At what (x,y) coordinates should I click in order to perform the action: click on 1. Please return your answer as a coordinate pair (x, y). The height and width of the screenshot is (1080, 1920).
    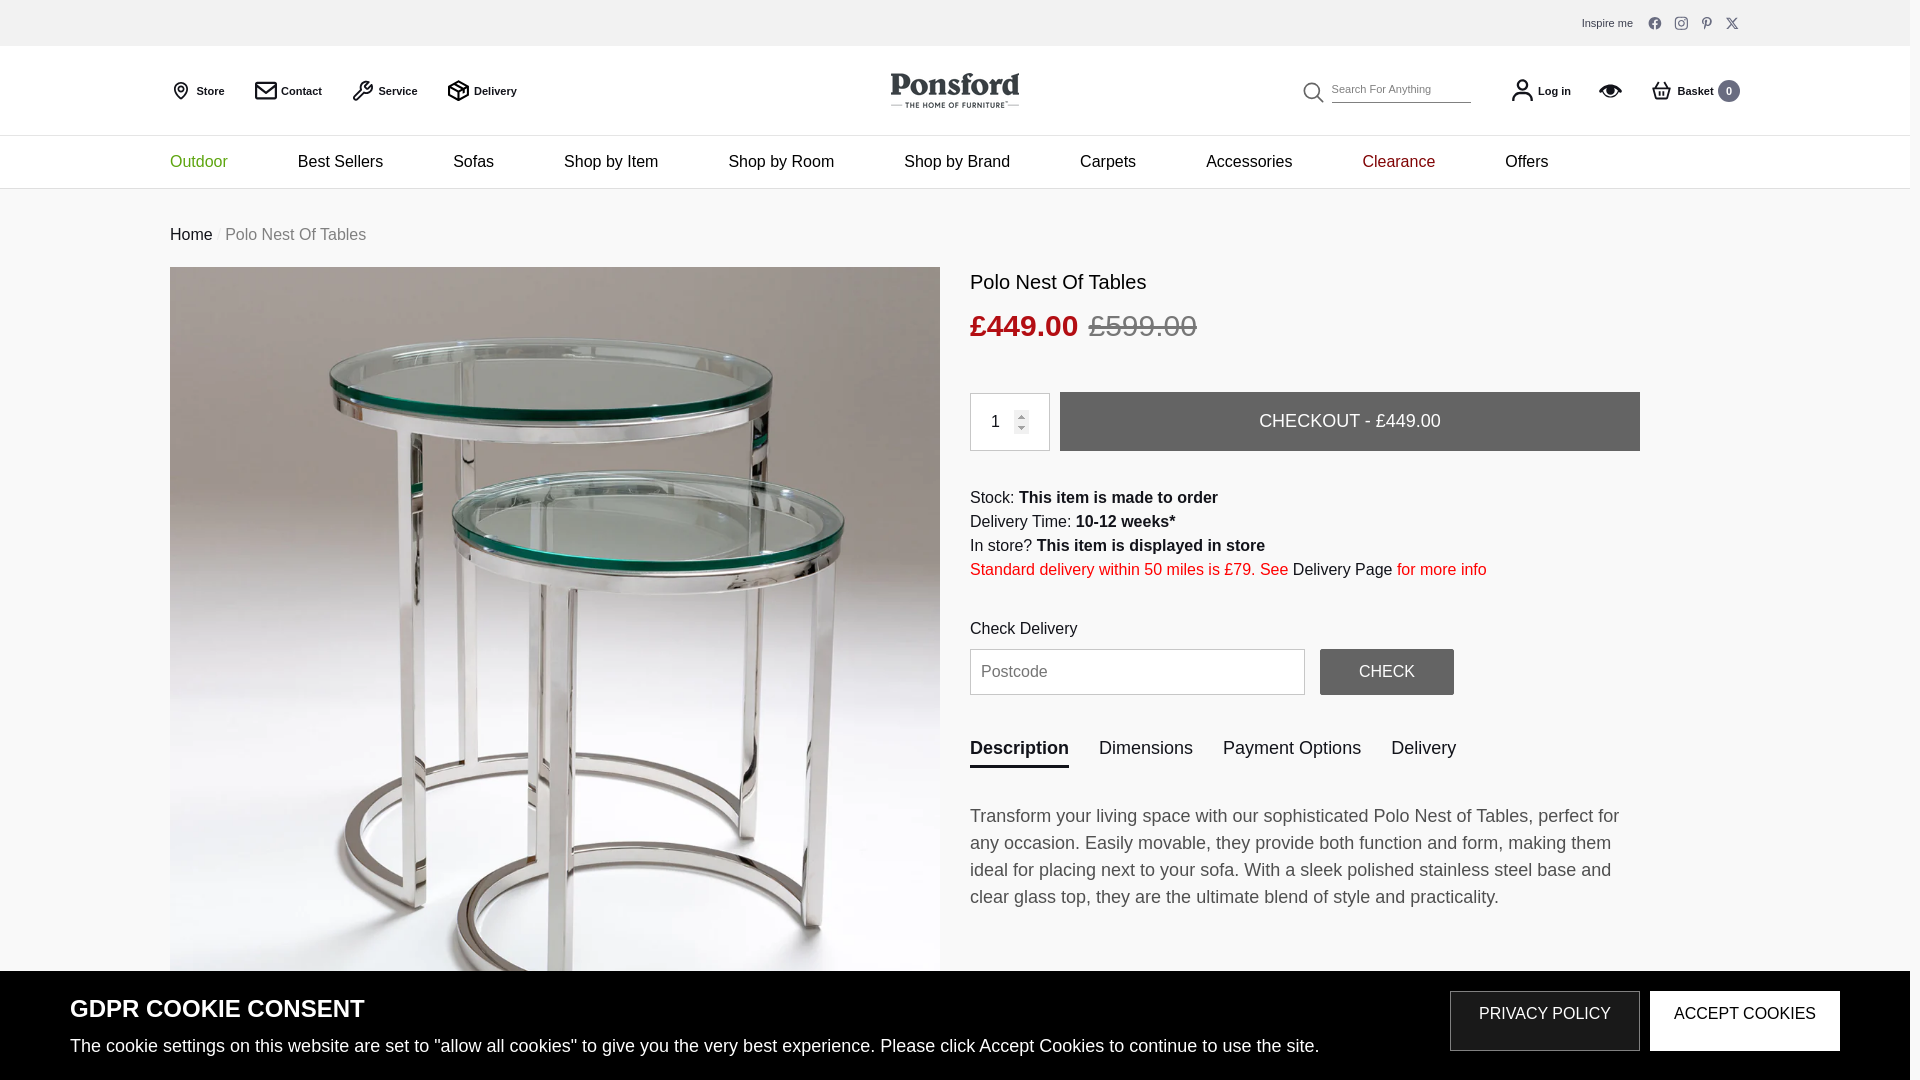
    Looking at the image, I should click on (474, 162).